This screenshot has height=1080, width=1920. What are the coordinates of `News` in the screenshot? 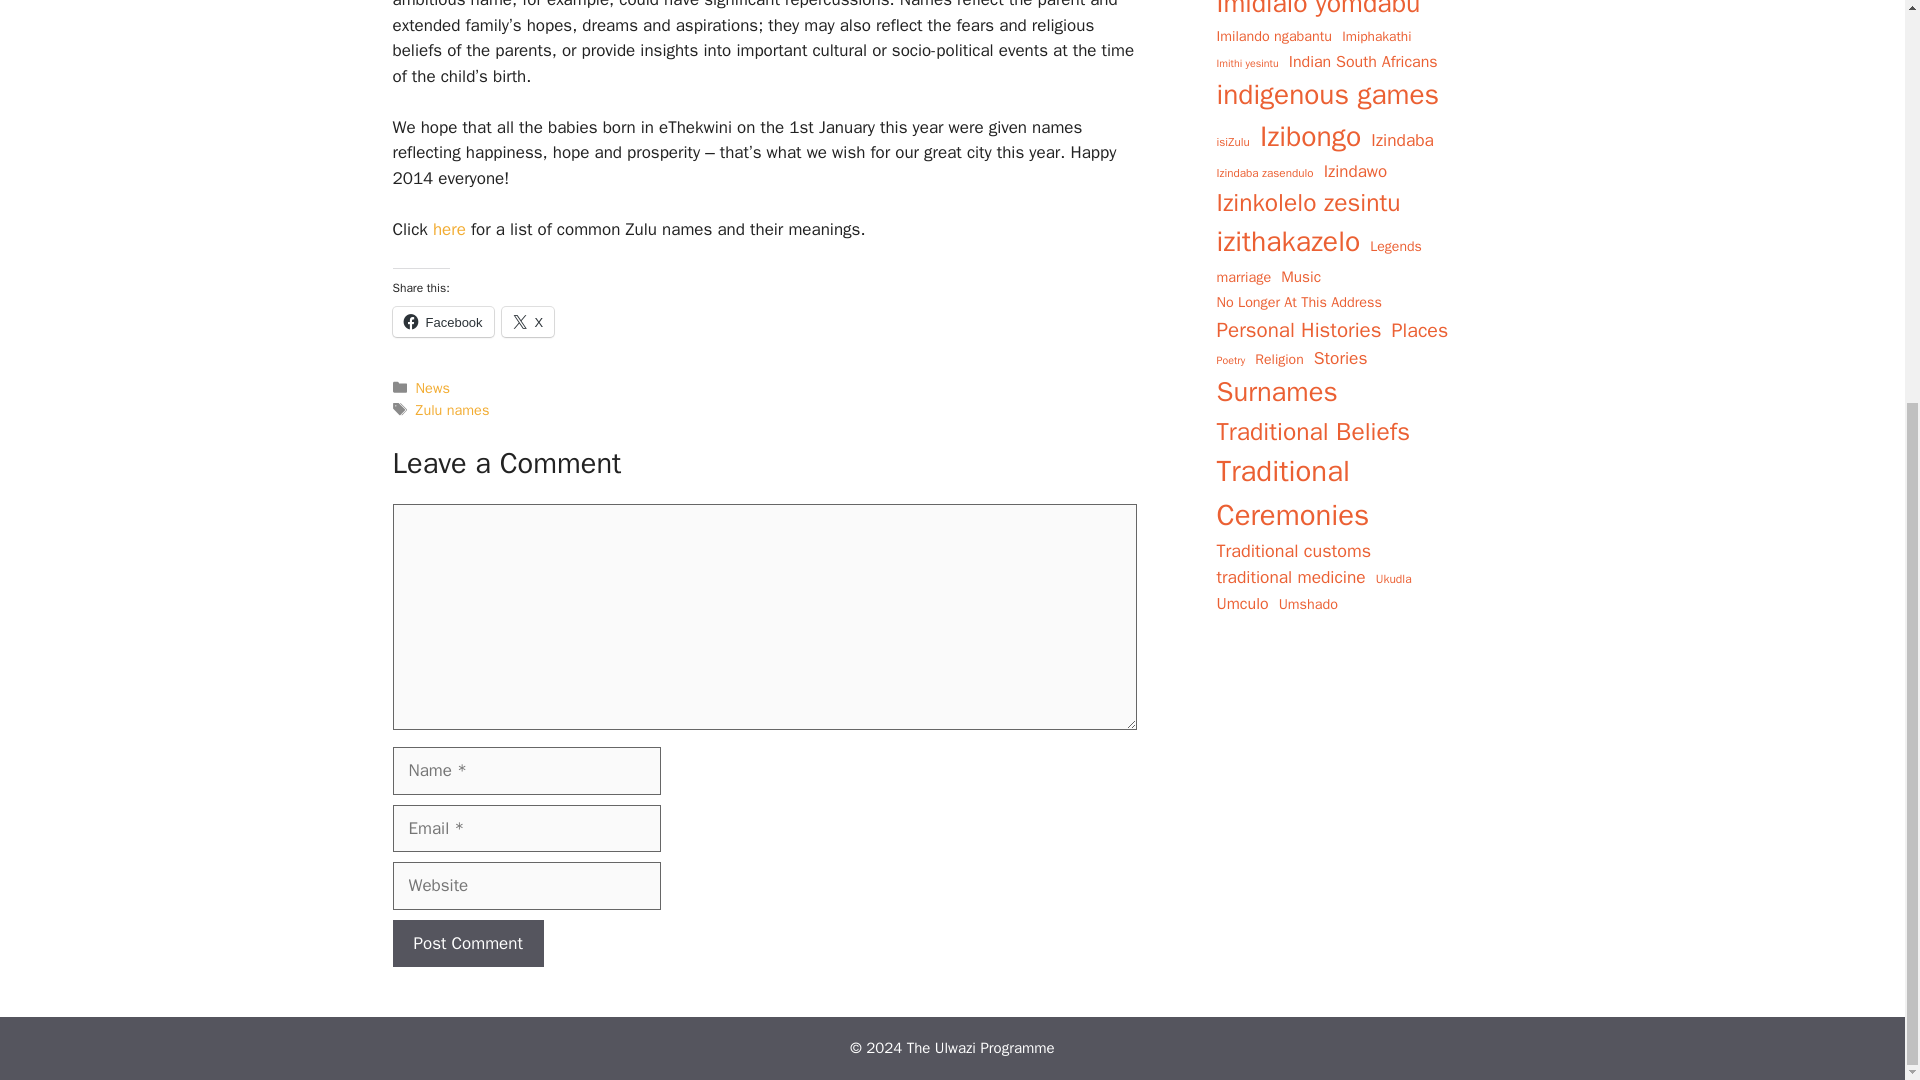 It's located at (432, 388).